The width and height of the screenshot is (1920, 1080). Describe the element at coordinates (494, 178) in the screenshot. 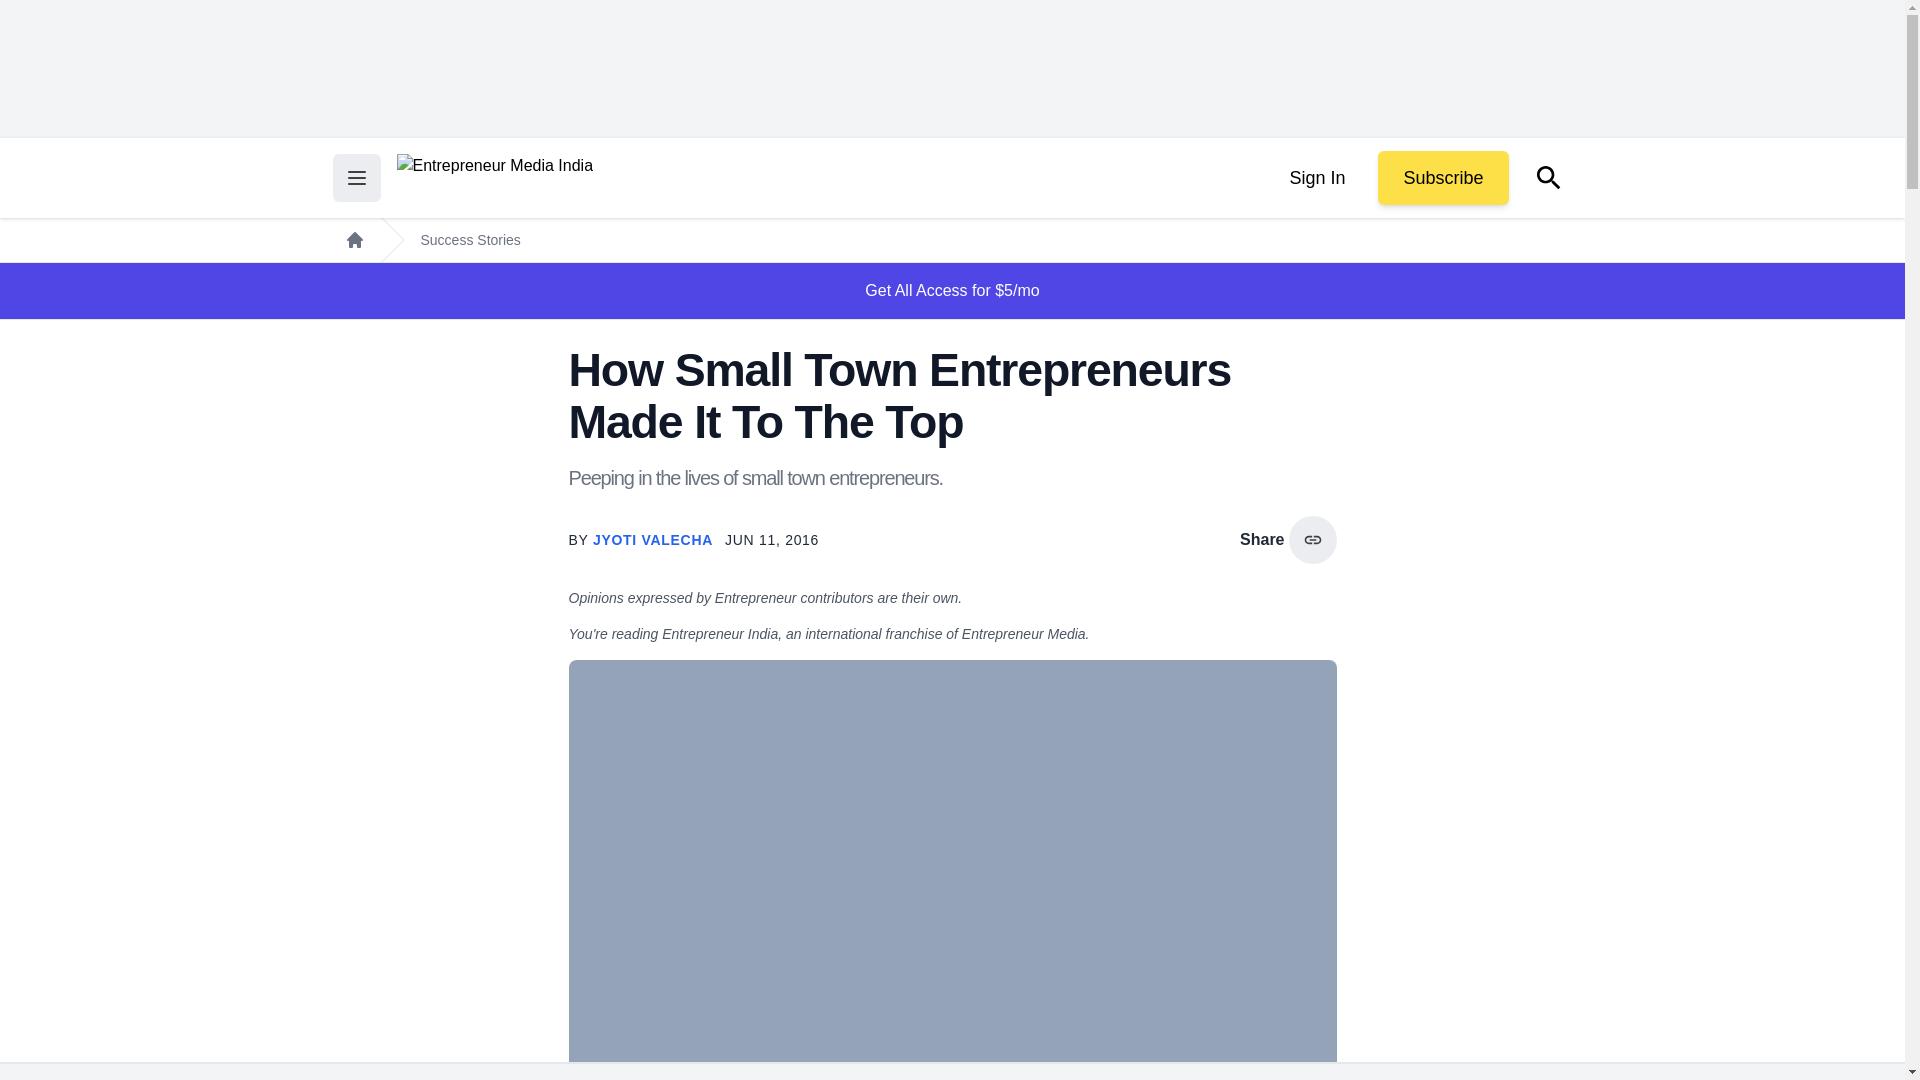

I see `Return to the home page` at that location.